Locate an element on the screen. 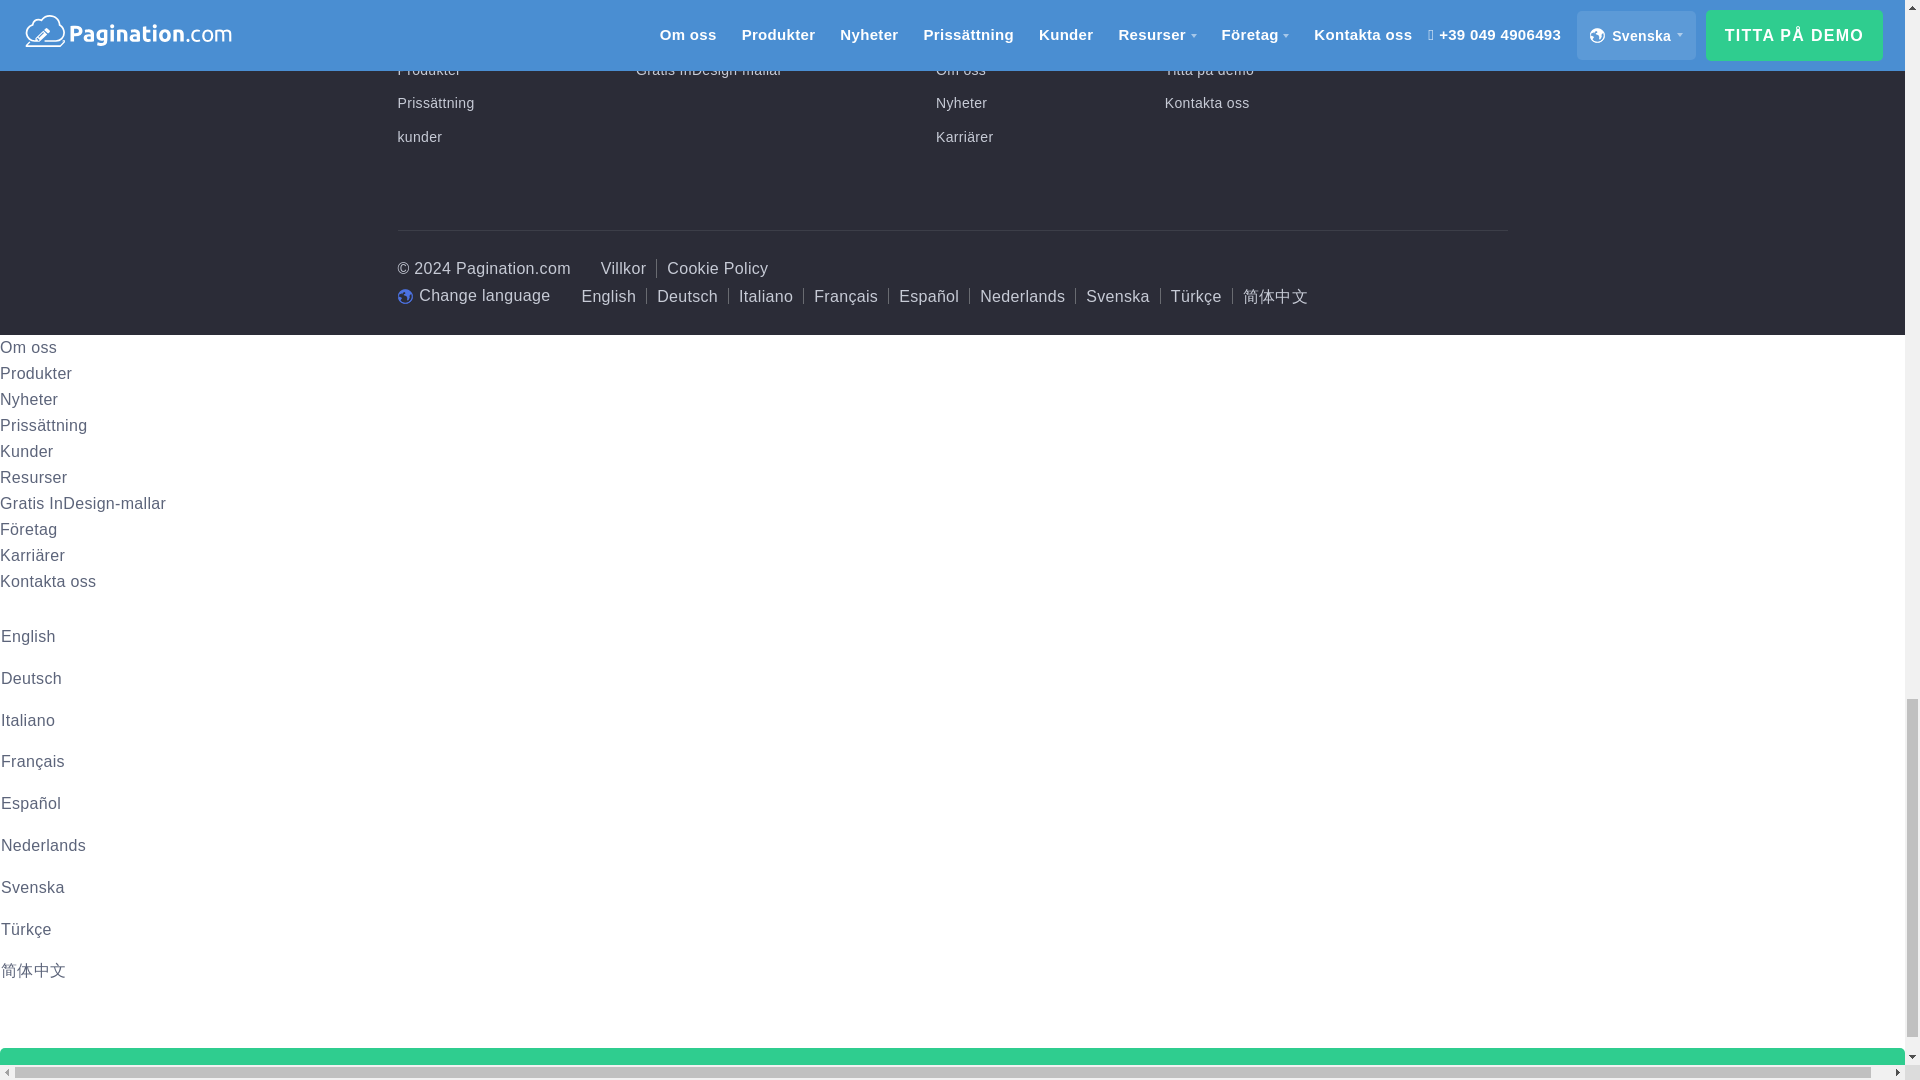 Image resolution: width=1920 pixels, height=1080 pixels. kunder is located at coordinates (420, 136).